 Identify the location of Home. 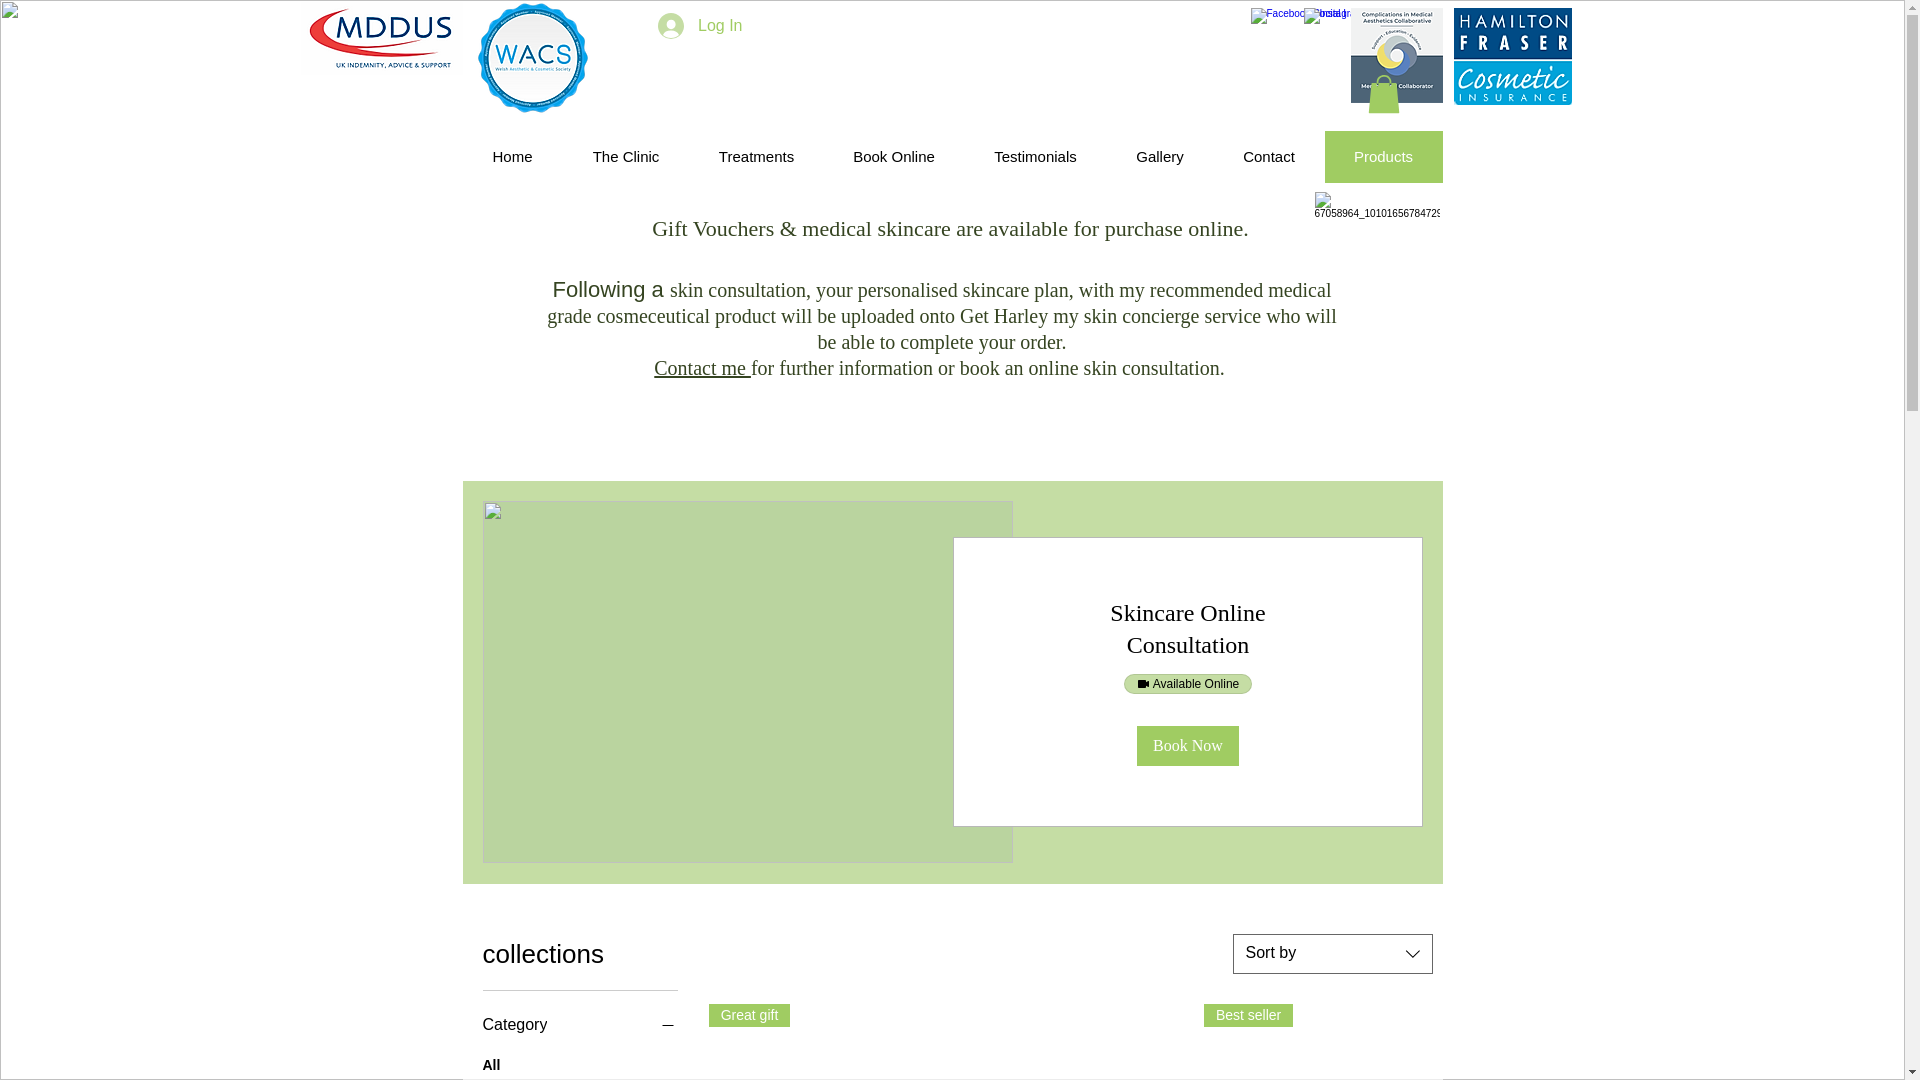
(512, 156).